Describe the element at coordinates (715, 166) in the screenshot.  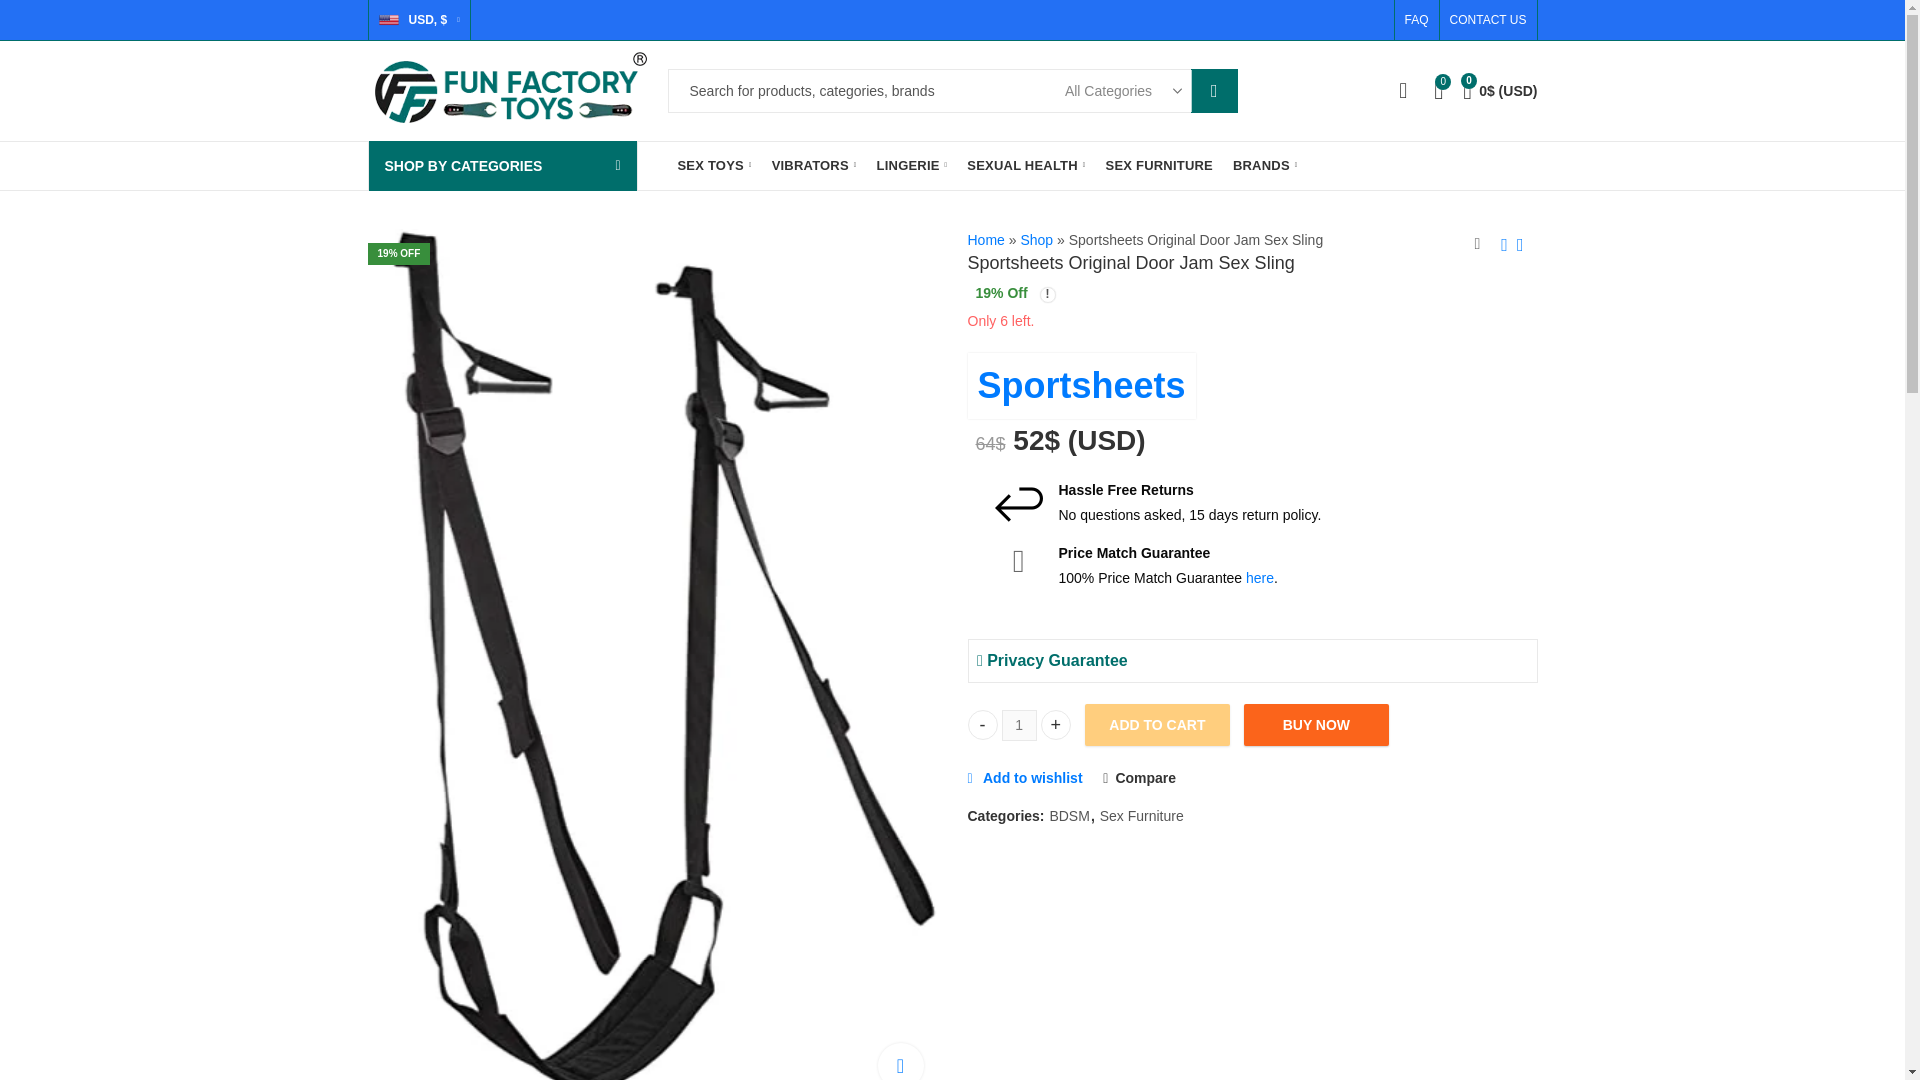
I see `SEX TOYS` at that location.